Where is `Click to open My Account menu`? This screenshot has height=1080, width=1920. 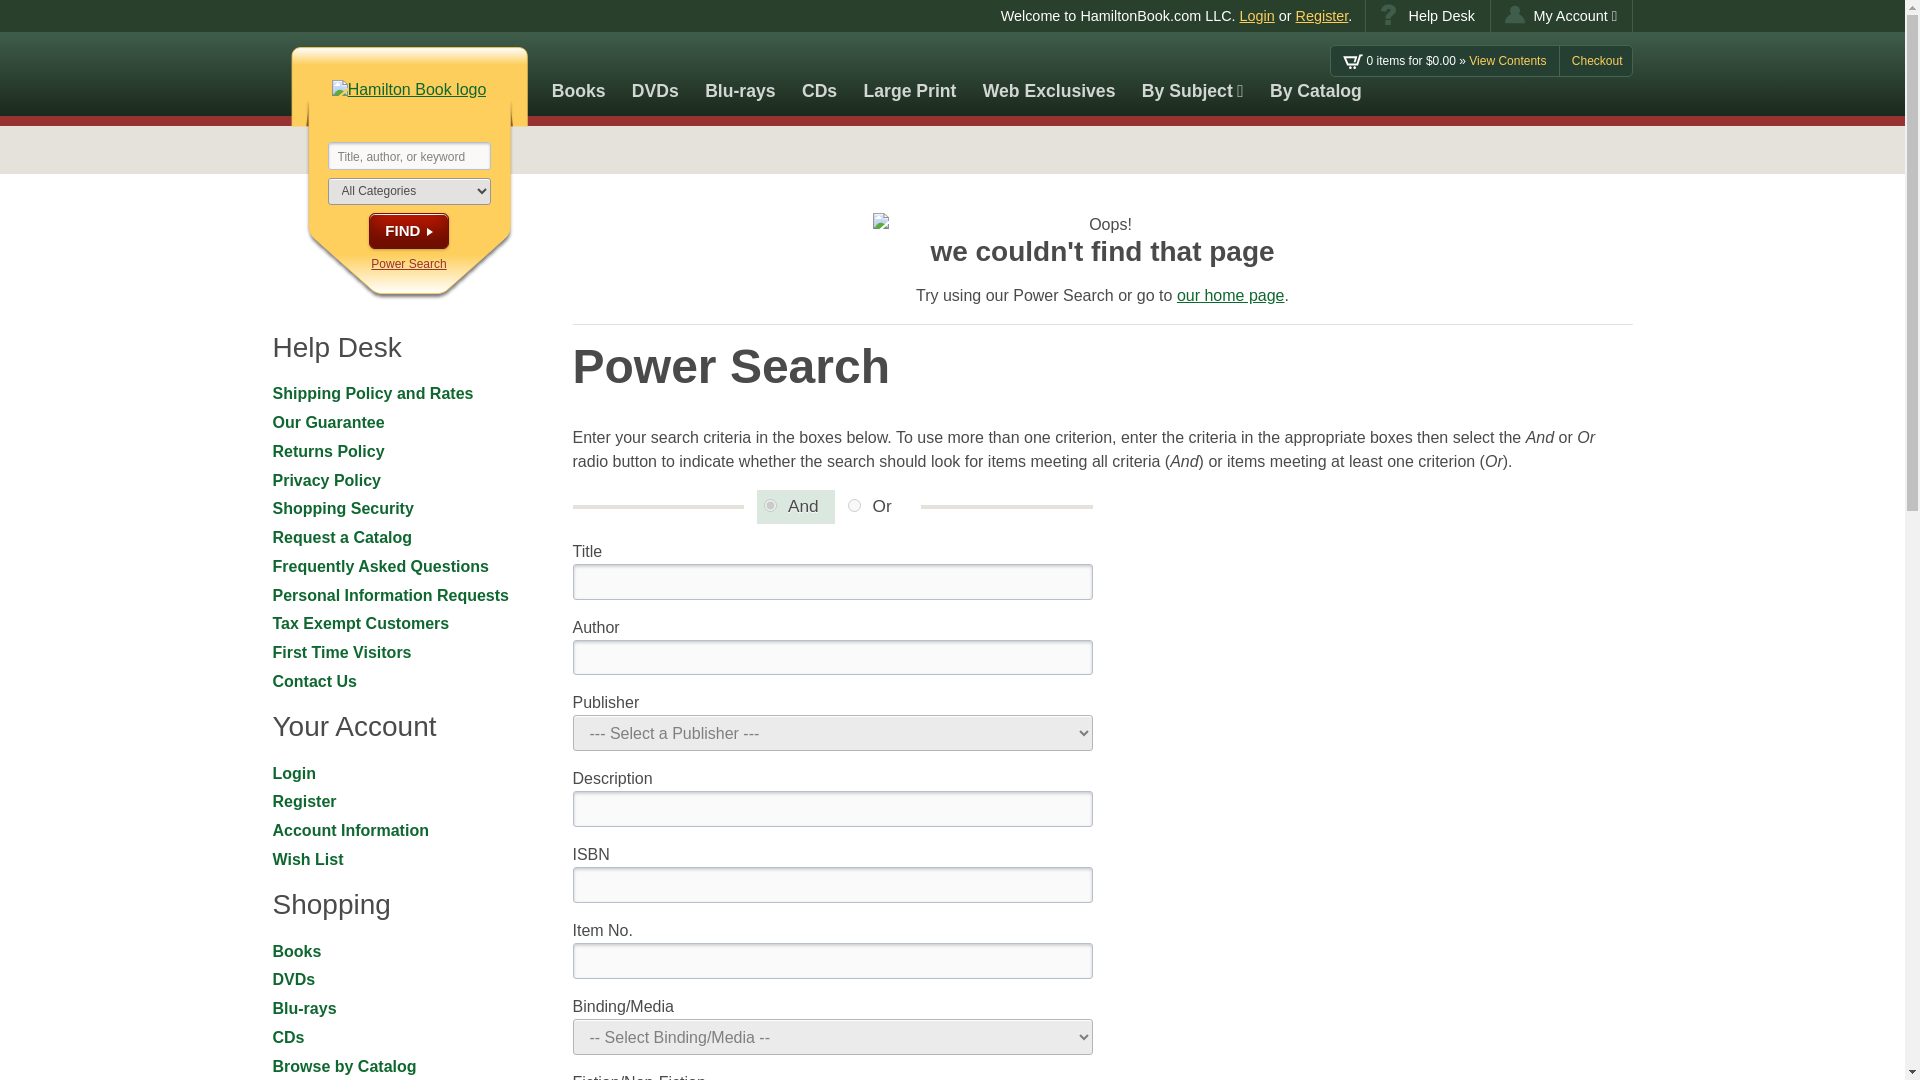 Click to open My Account menu is located at coordinates (1562, 16).